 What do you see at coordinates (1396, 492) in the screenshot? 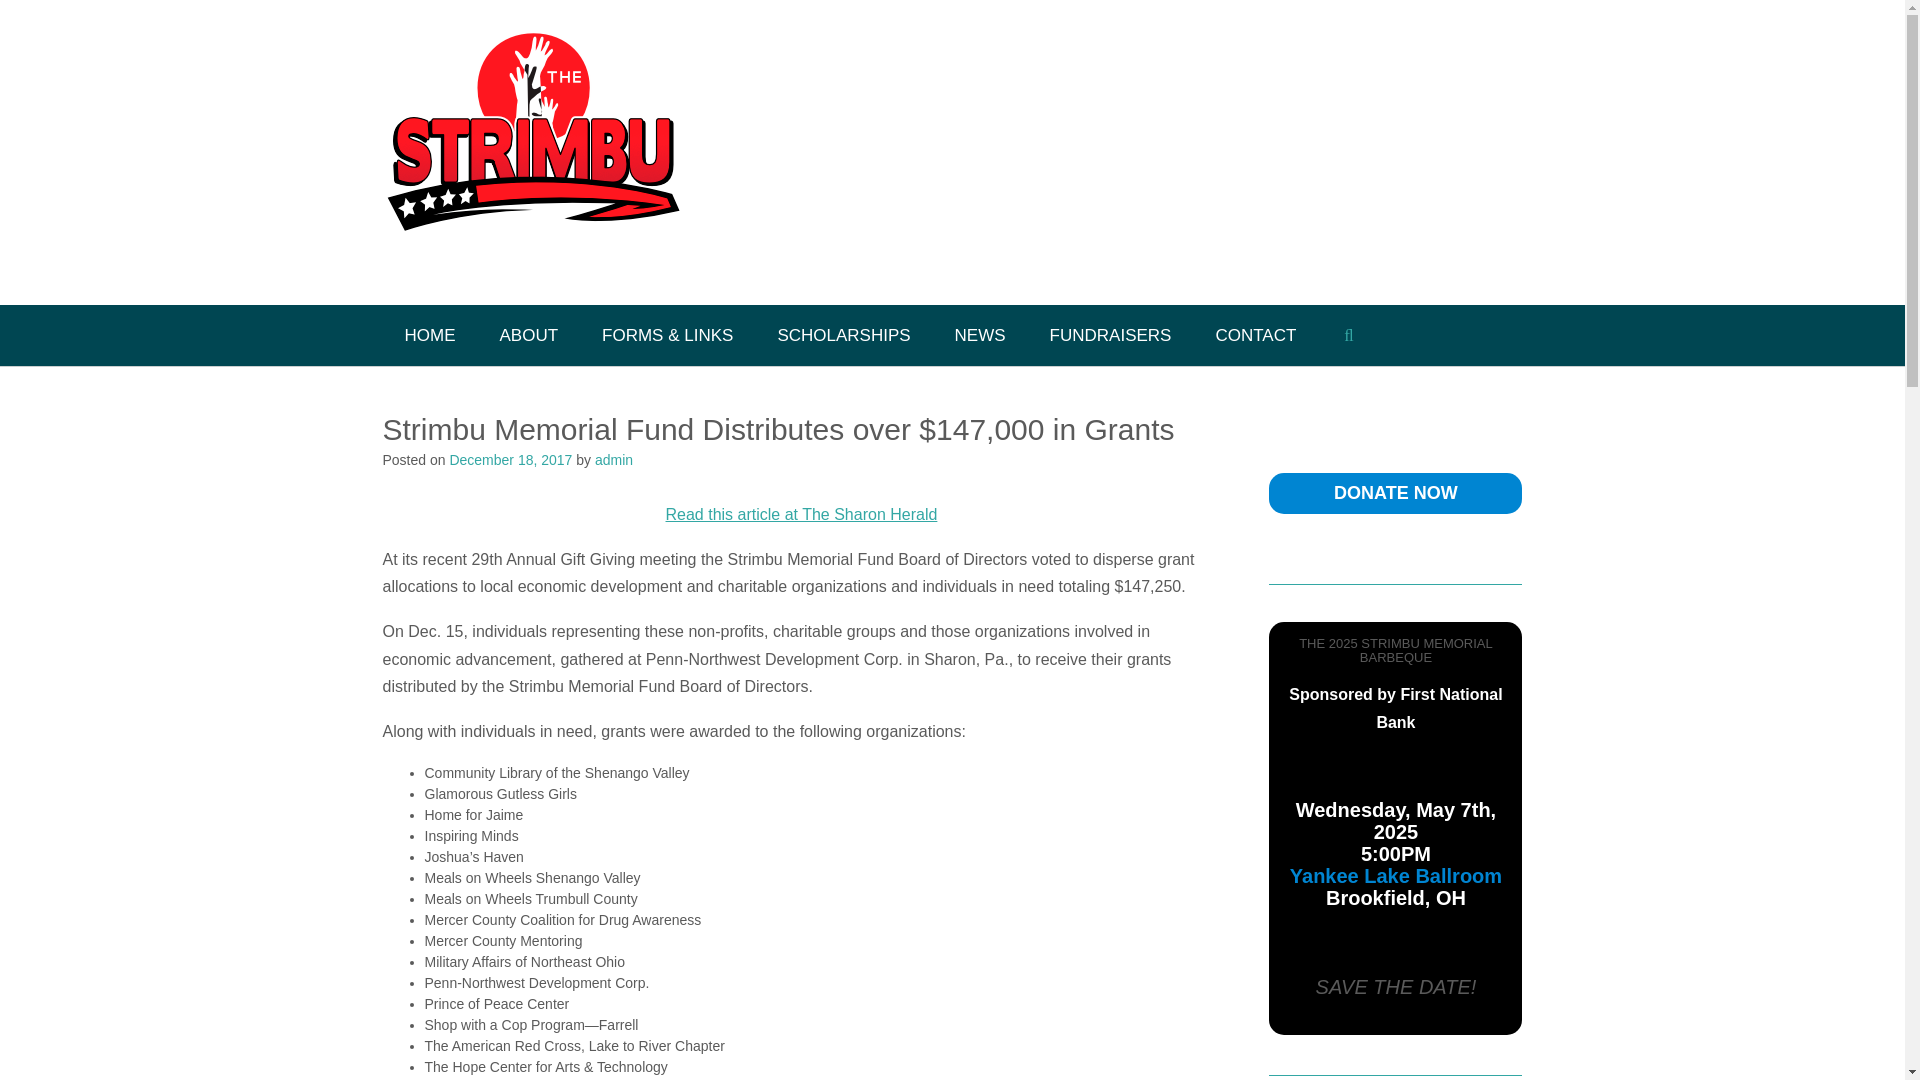
I see `DONATE NOW` at bounding box center [1396, 492].